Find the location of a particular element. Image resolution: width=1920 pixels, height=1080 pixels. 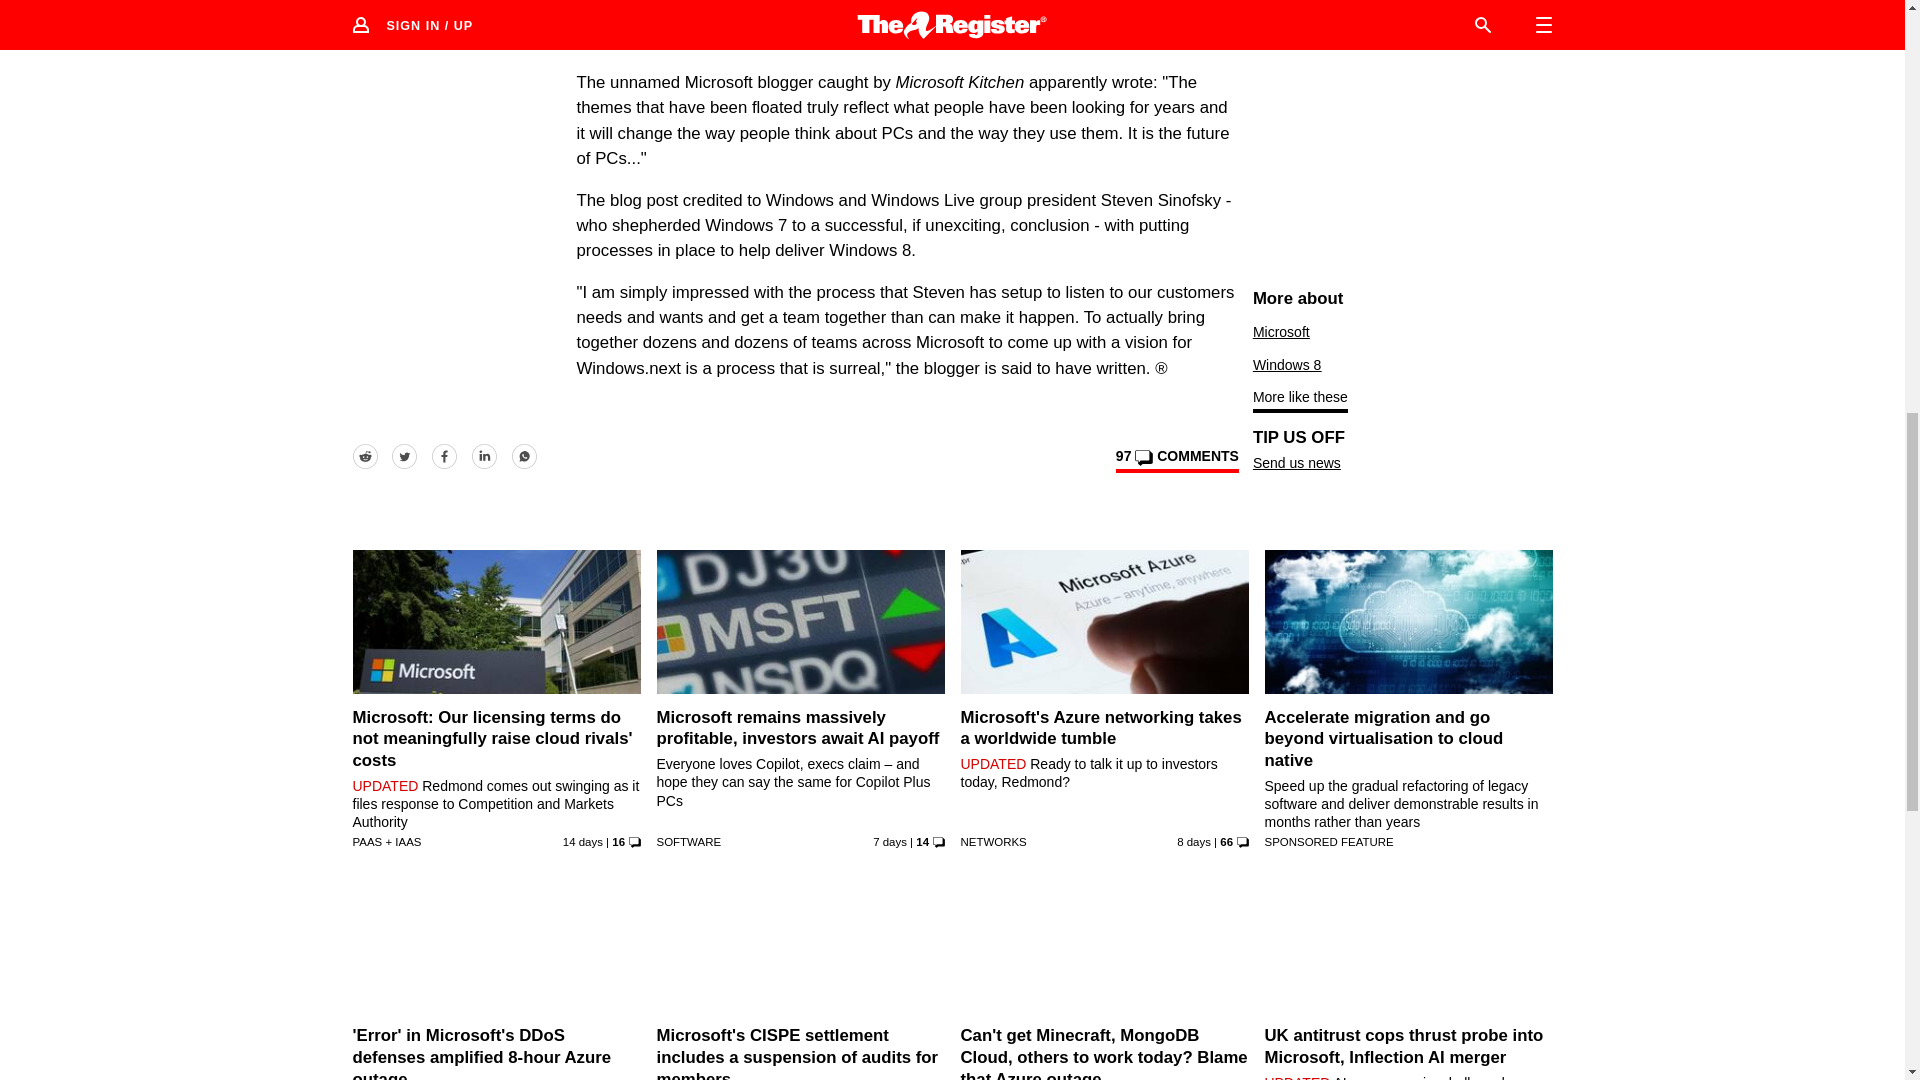

24 Jul 2024 11:34 is located at coordinates (582, 841).